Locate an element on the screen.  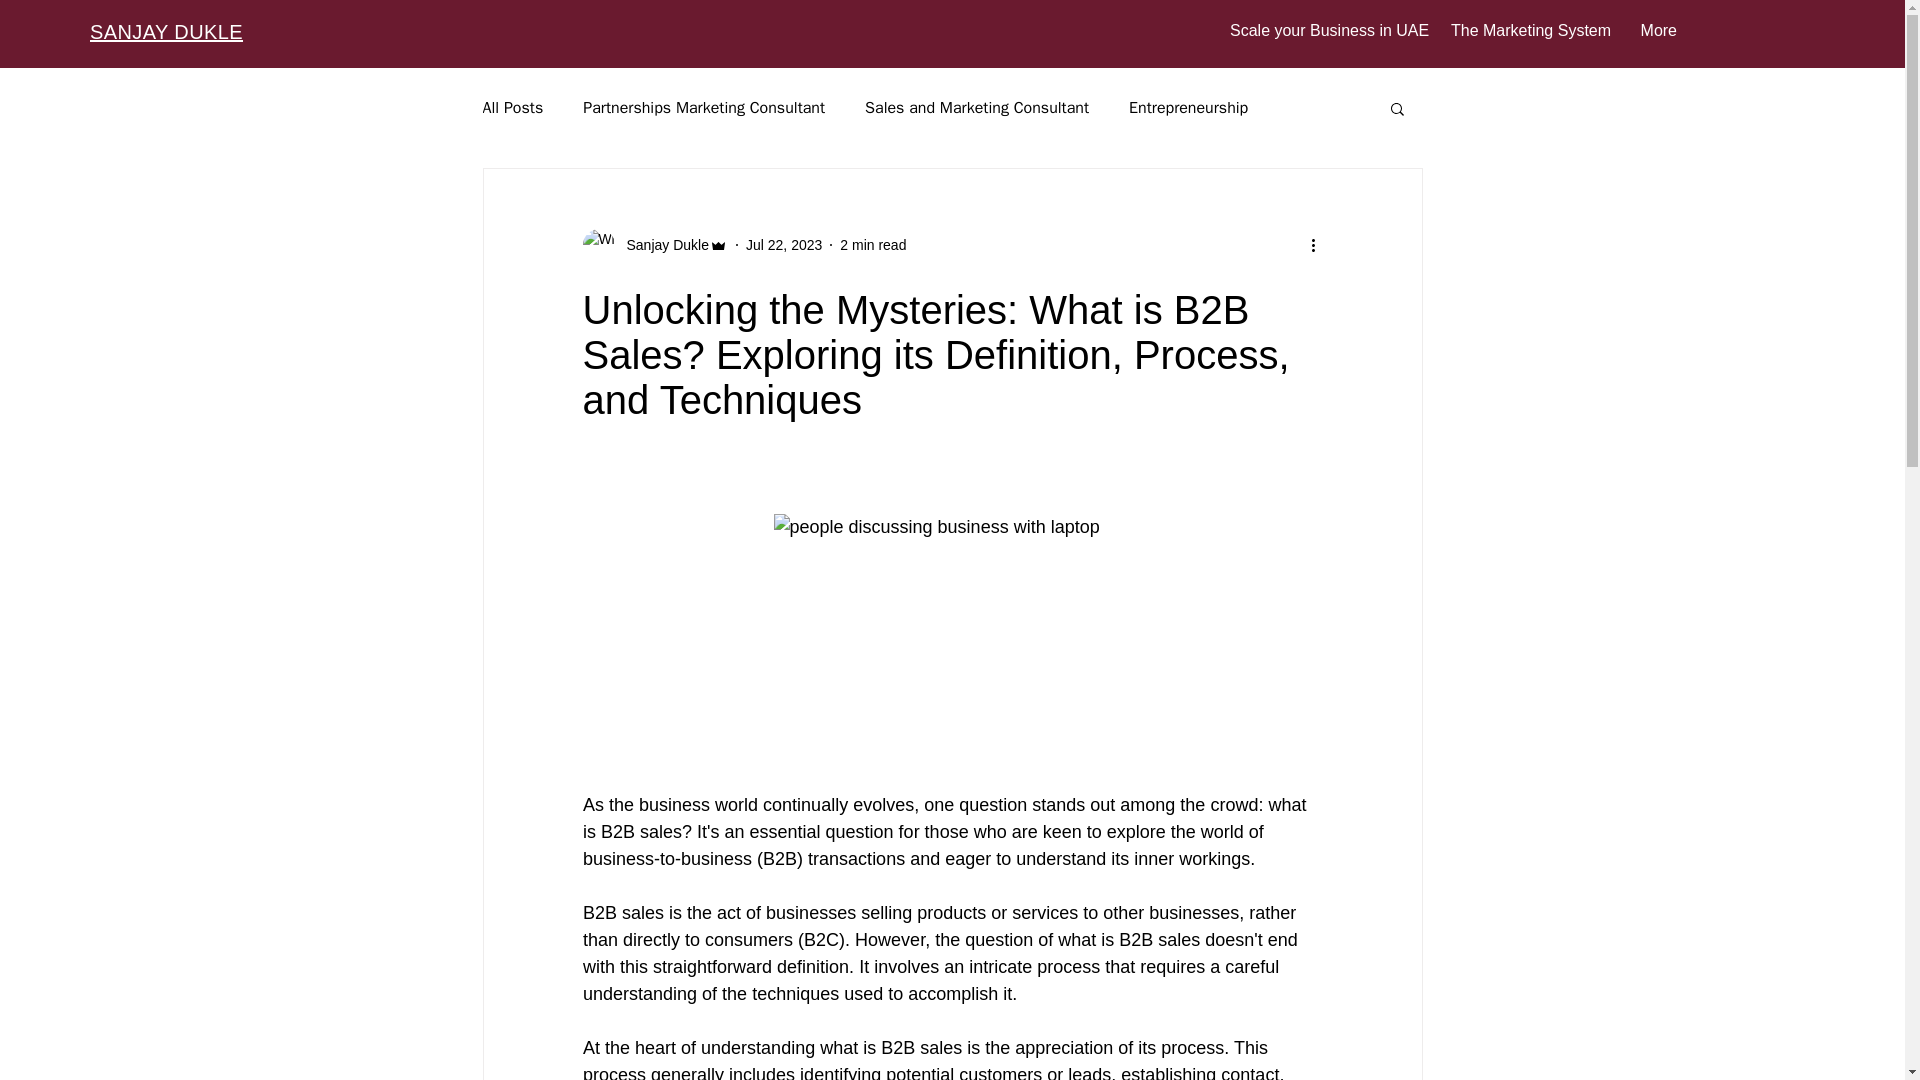
Scale your Business in UAE is located at coordinates (1326, 31).